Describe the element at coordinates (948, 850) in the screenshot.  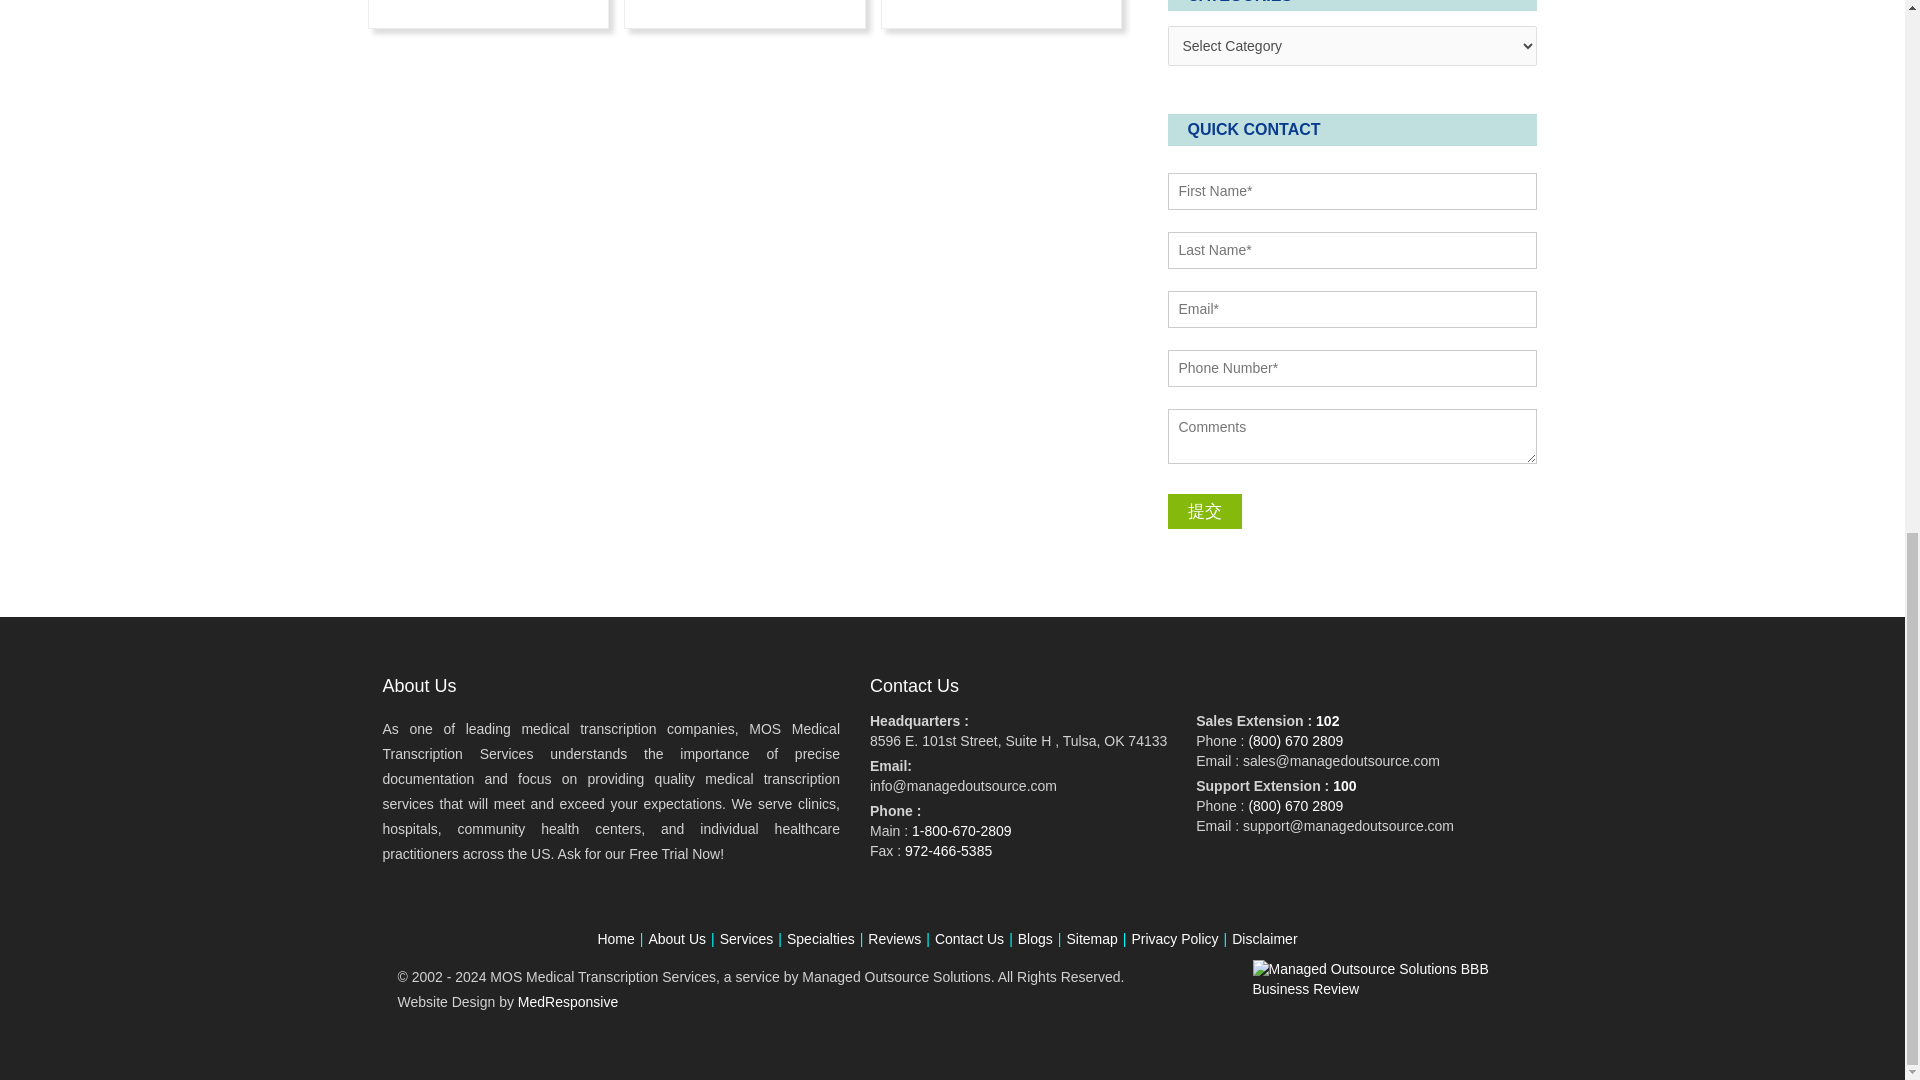
I see `972-466-5385` at that location.